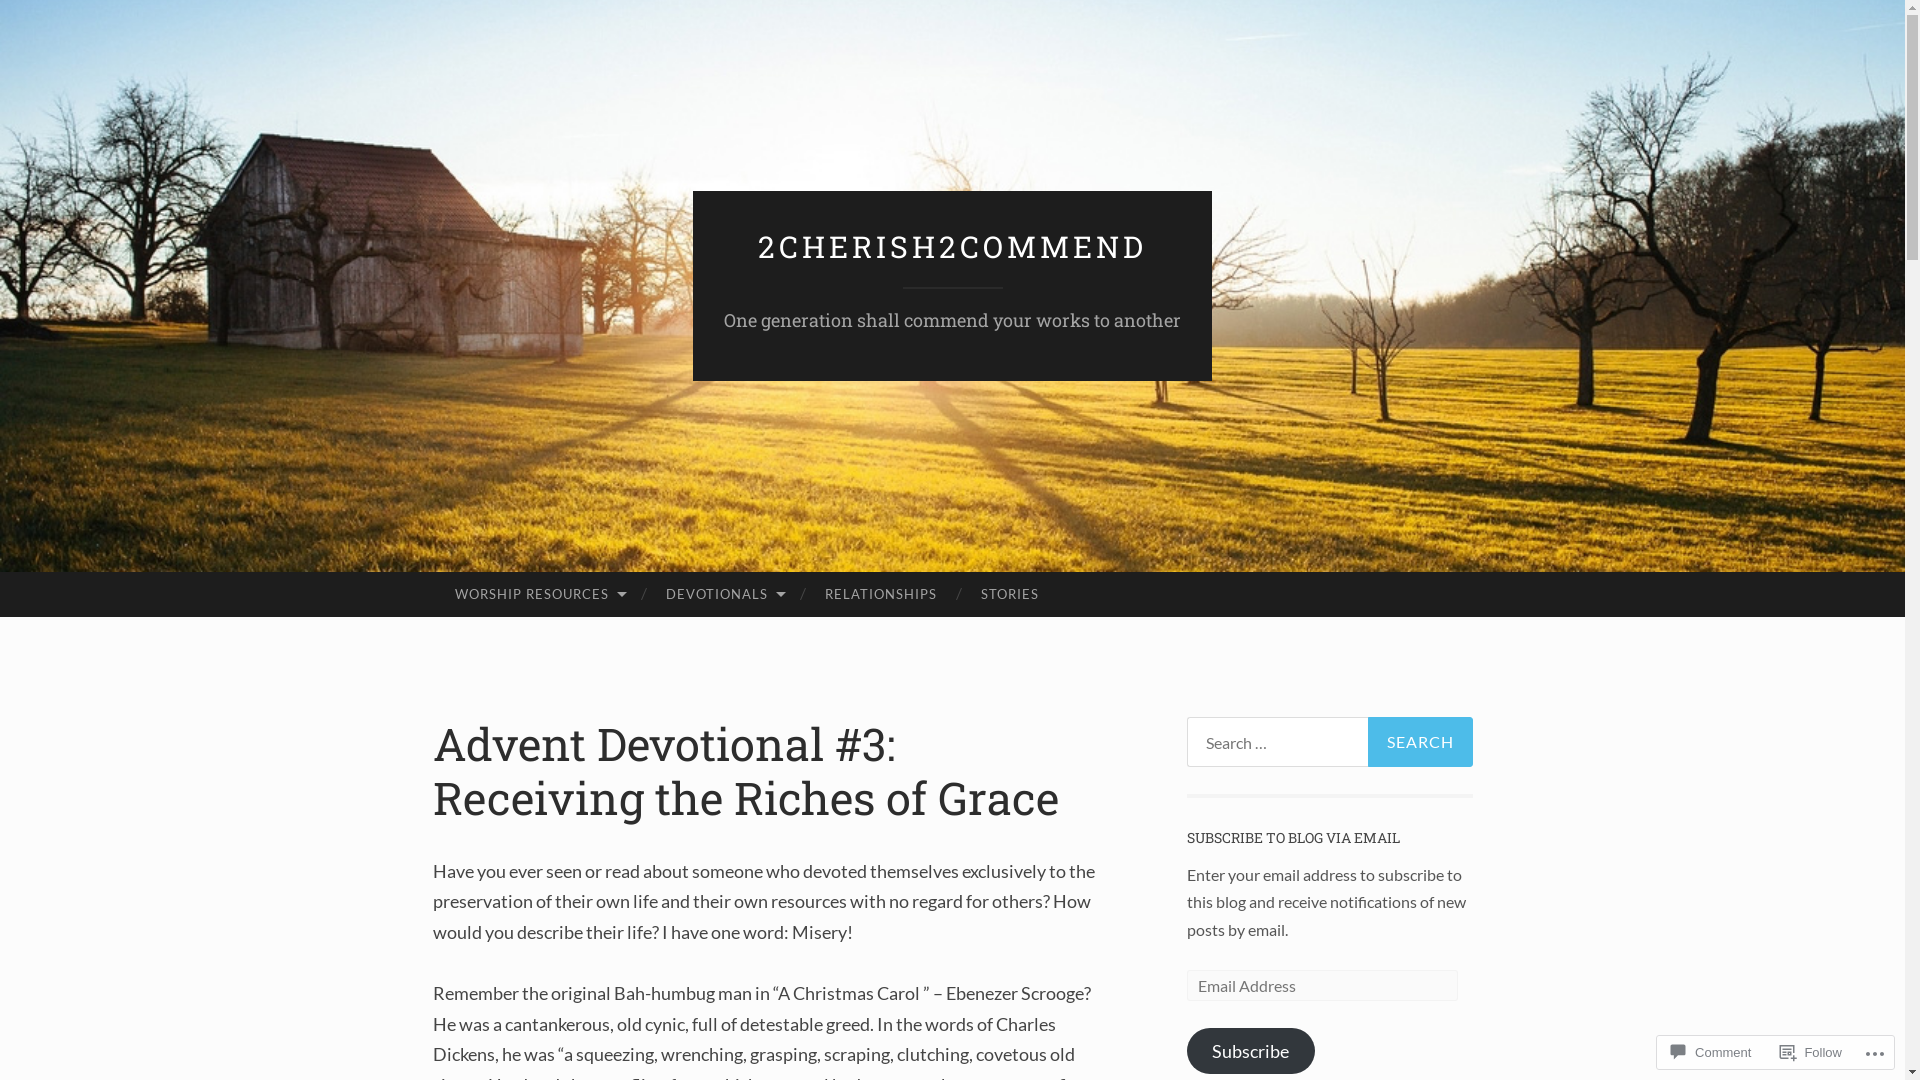  Describe the element at coordinates (881, 595) in the screenshot. I see `RELATIONSHIPS` at that location.